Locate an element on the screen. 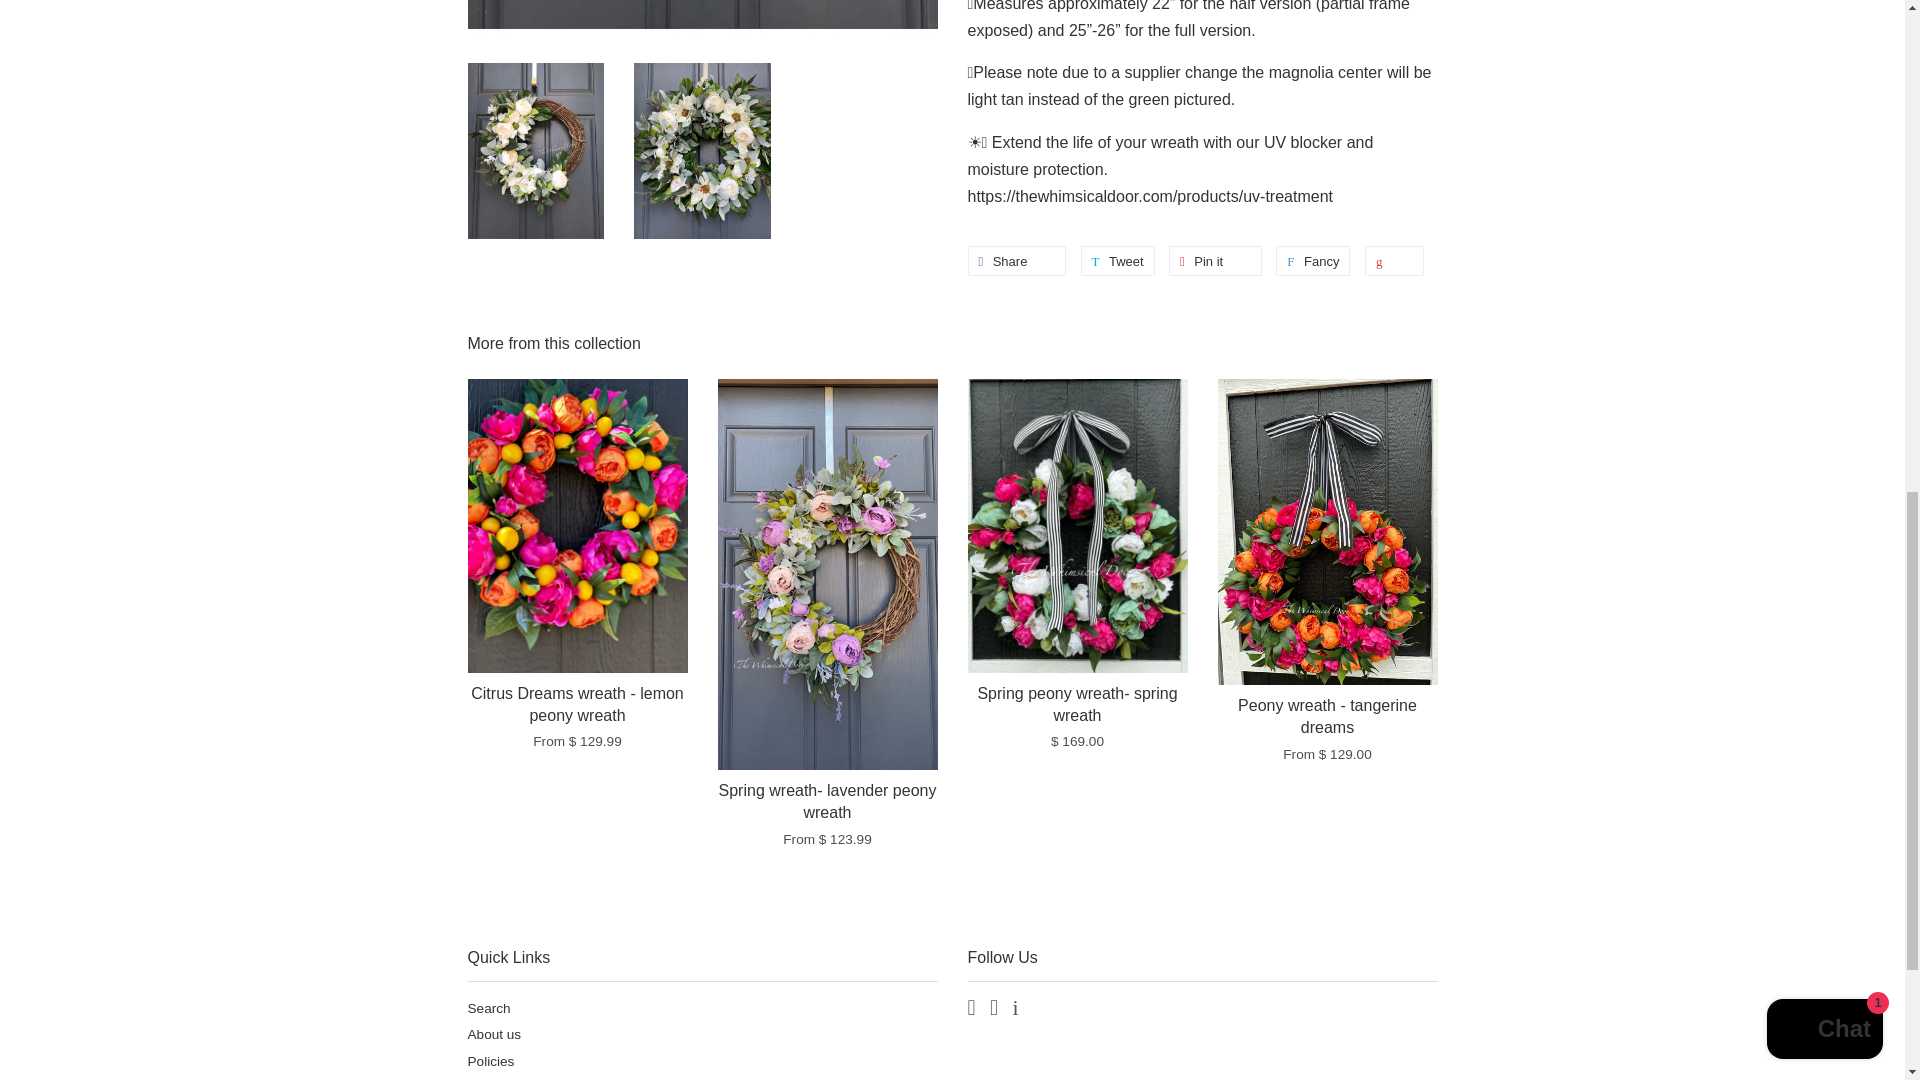  Pin it is located at coordinates (1215, 261).